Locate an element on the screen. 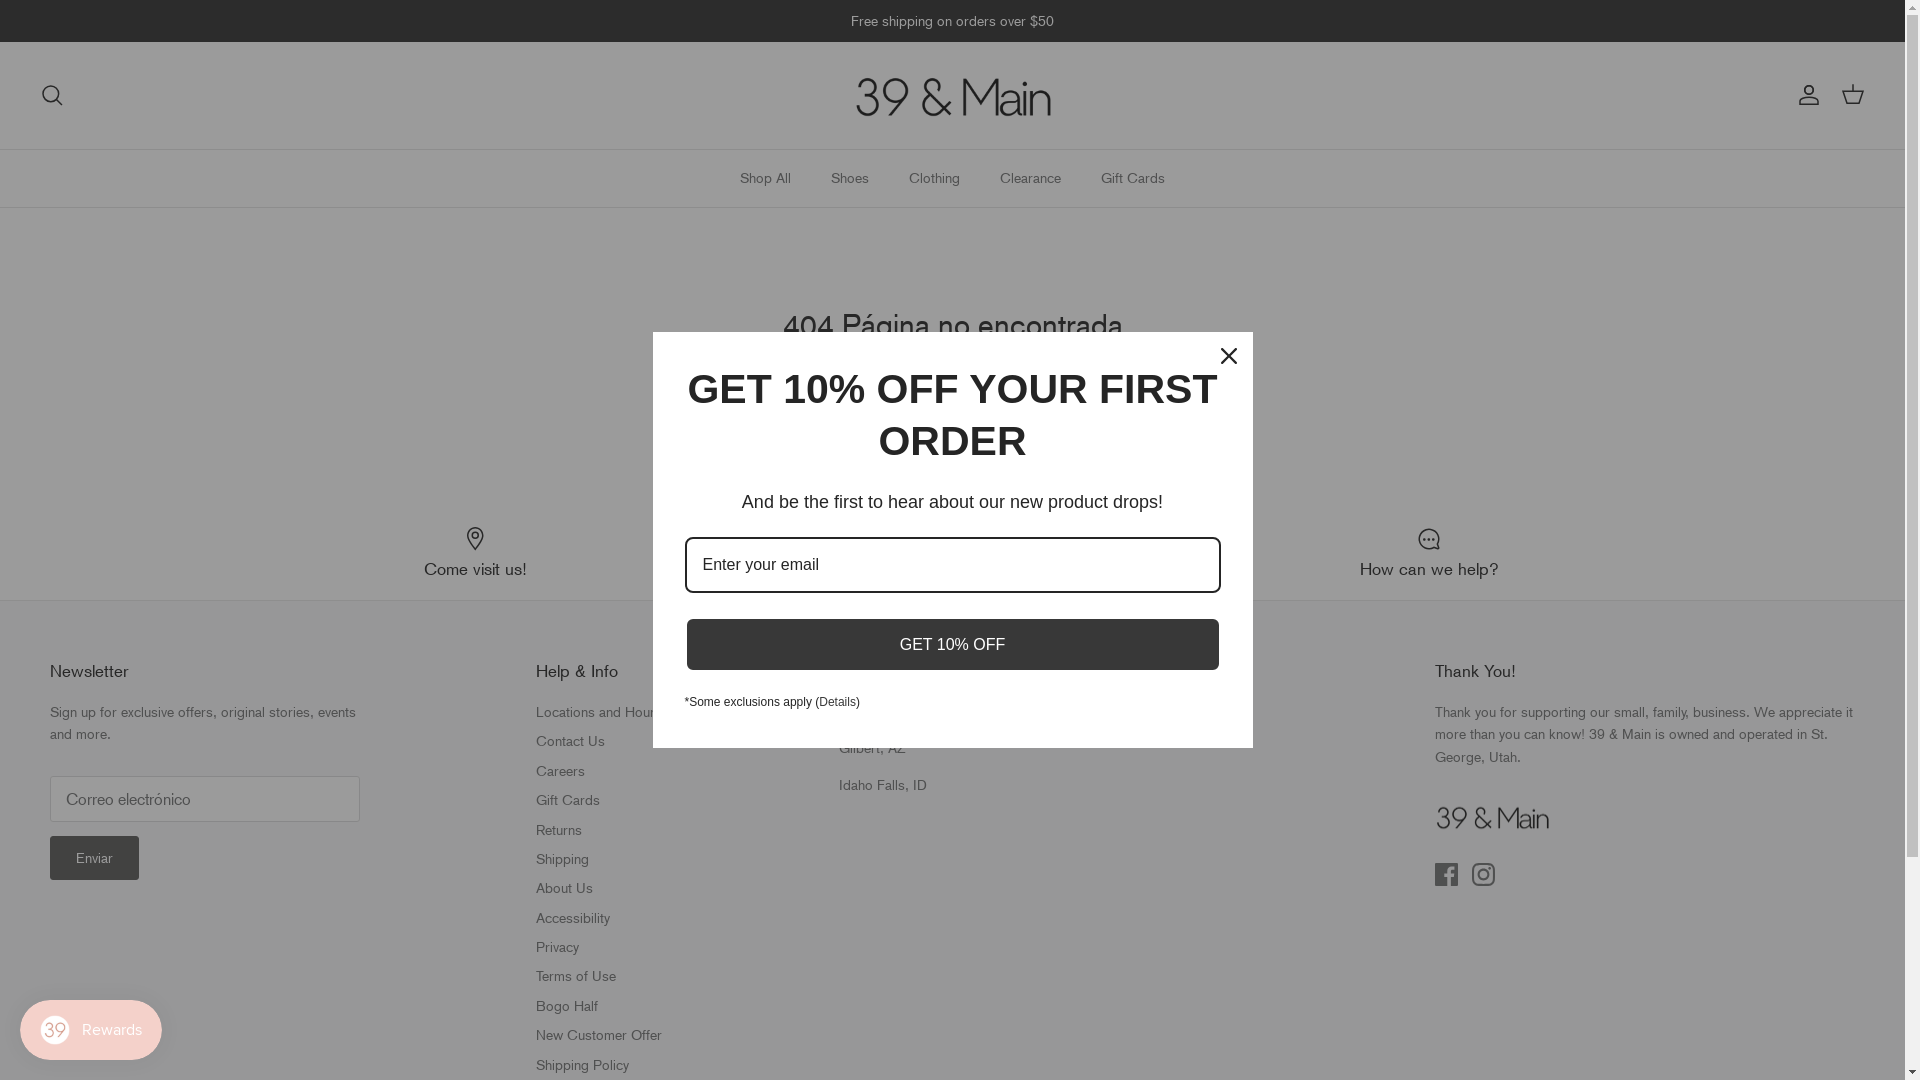 This screenshot has width=1920, height=1080. Privacy is located at coordinates (558, 947).